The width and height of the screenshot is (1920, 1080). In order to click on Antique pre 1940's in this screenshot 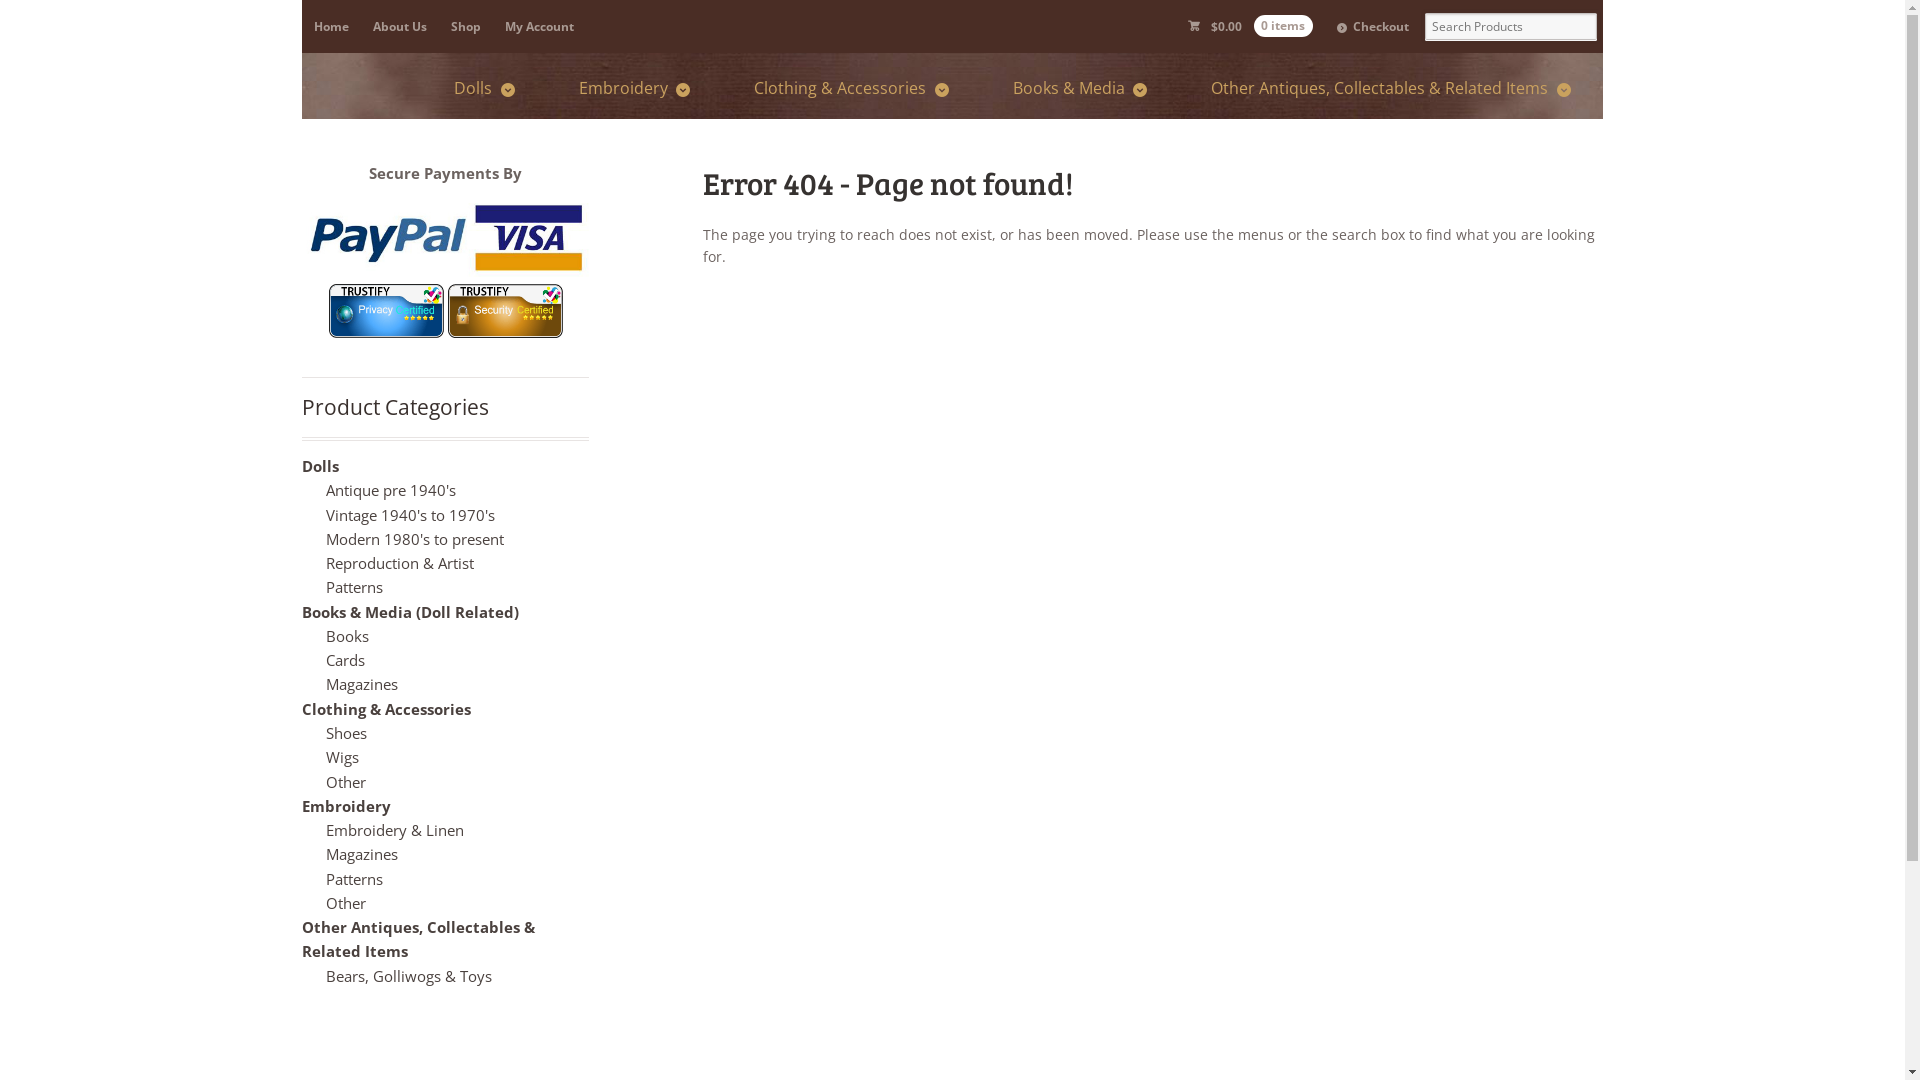, I will do `click(391, 490)`.